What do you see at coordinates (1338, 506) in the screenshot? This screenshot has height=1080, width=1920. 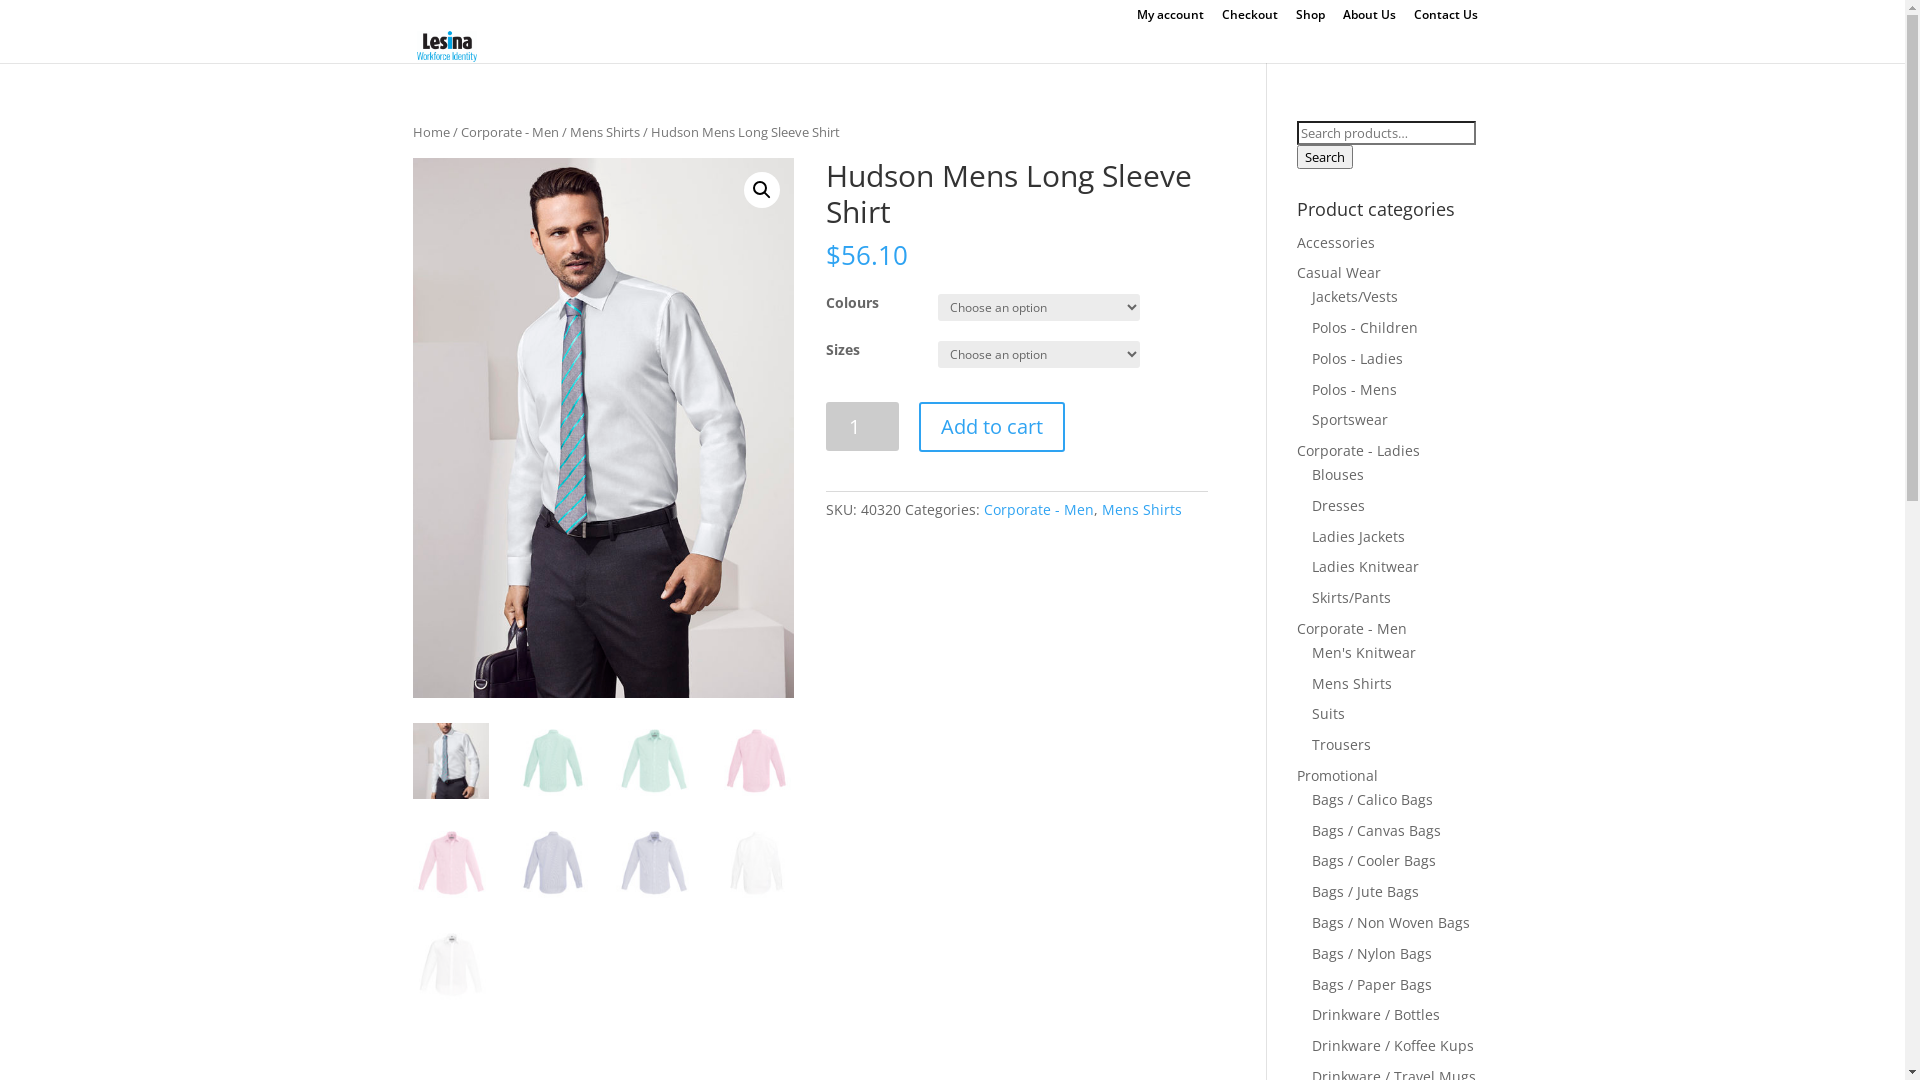 I see `Dresses` at bounding box center [1338, 506].